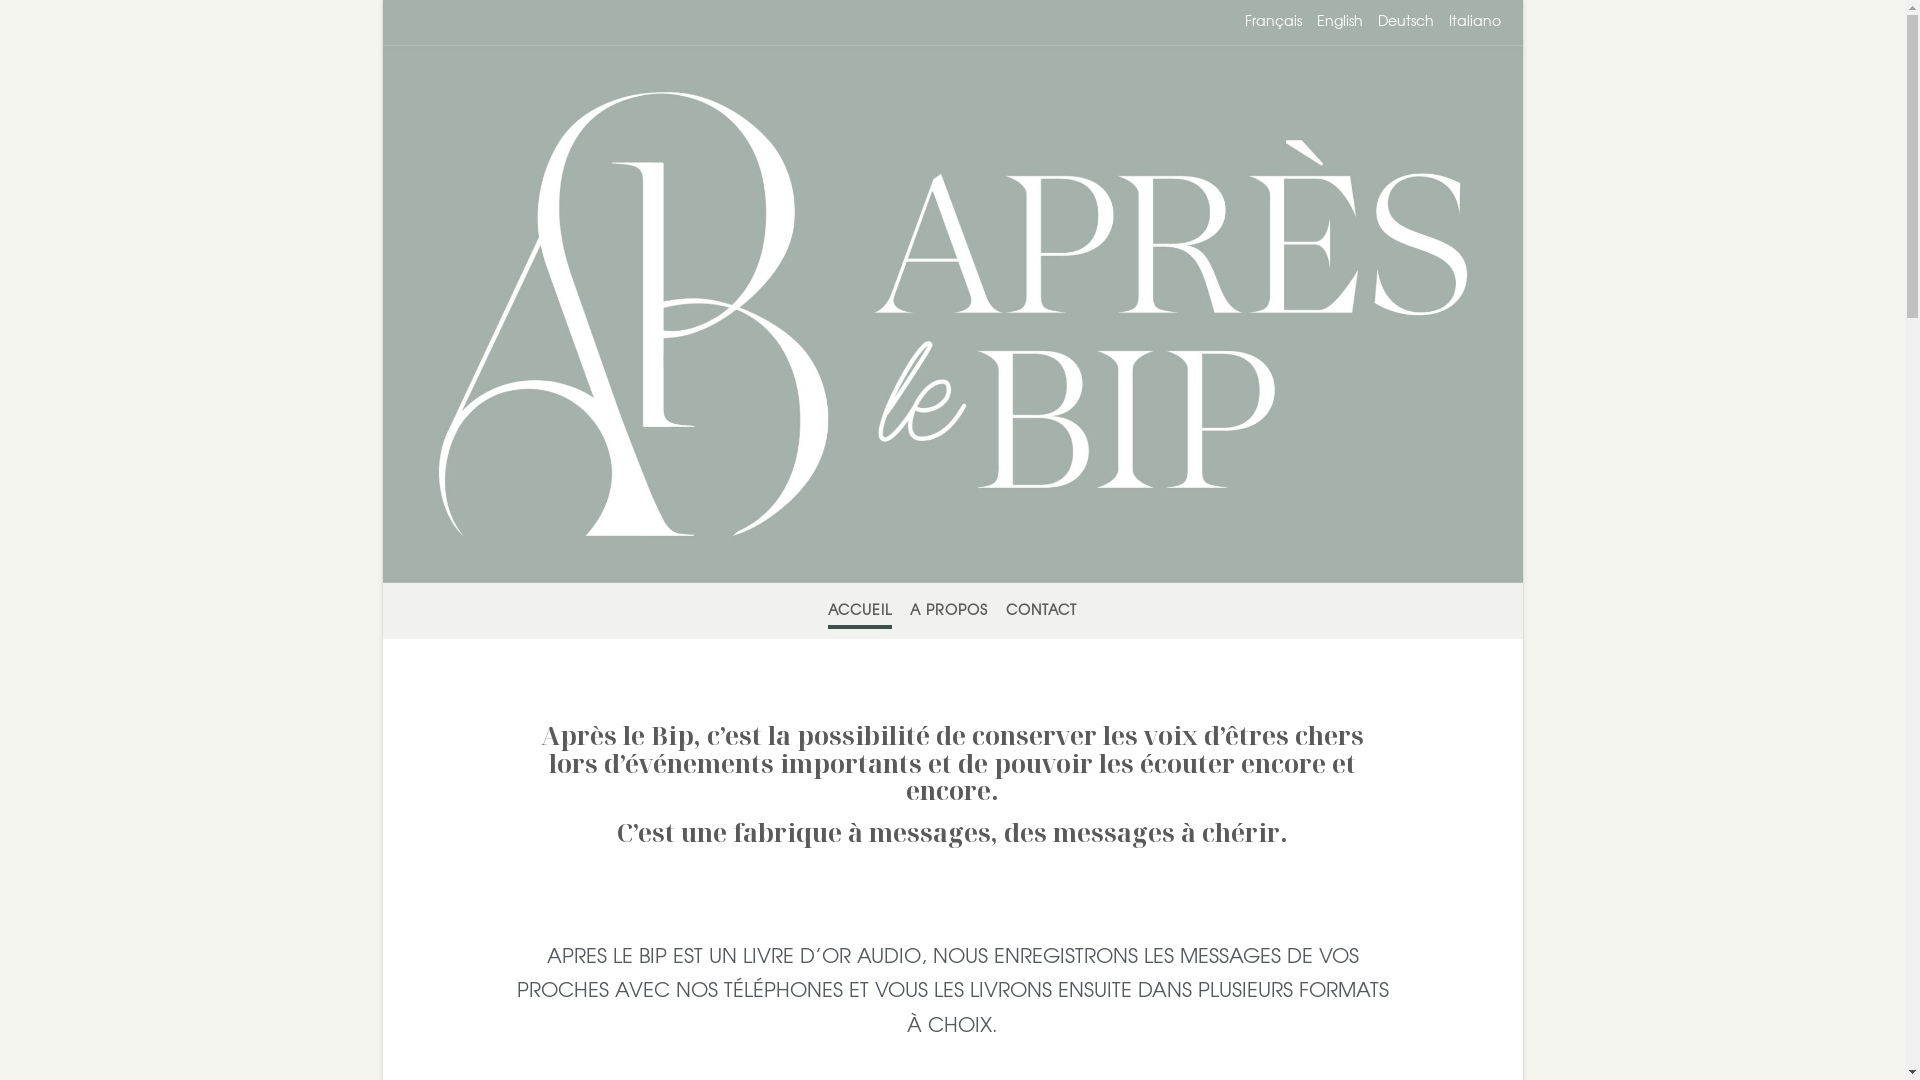 The width and height of the screenshot is (1920, 1080). Describe the element at coordinates (1339, 22) in the screenshot. I see `English` at that location.